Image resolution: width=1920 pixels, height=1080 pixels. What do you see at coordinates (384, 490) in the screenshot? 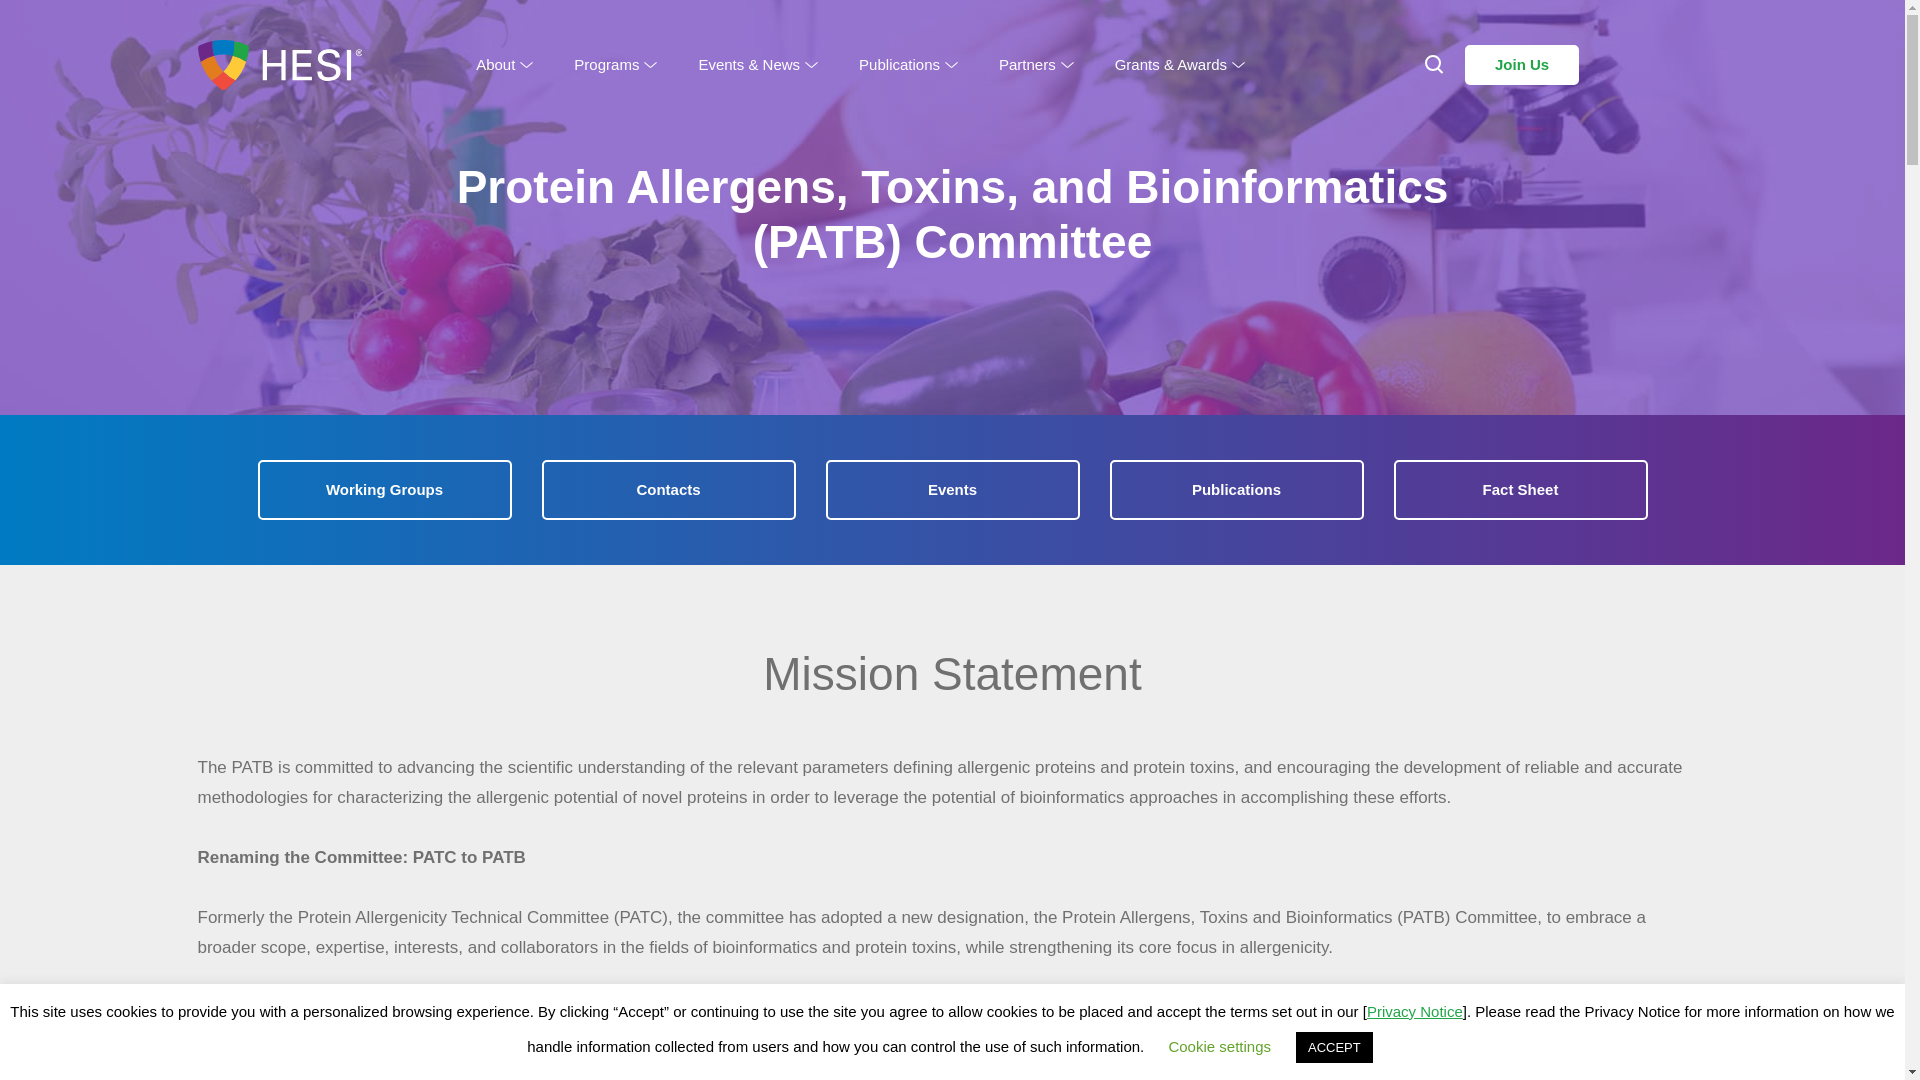
I see `Working Groups` at bounding box center [384, 490].